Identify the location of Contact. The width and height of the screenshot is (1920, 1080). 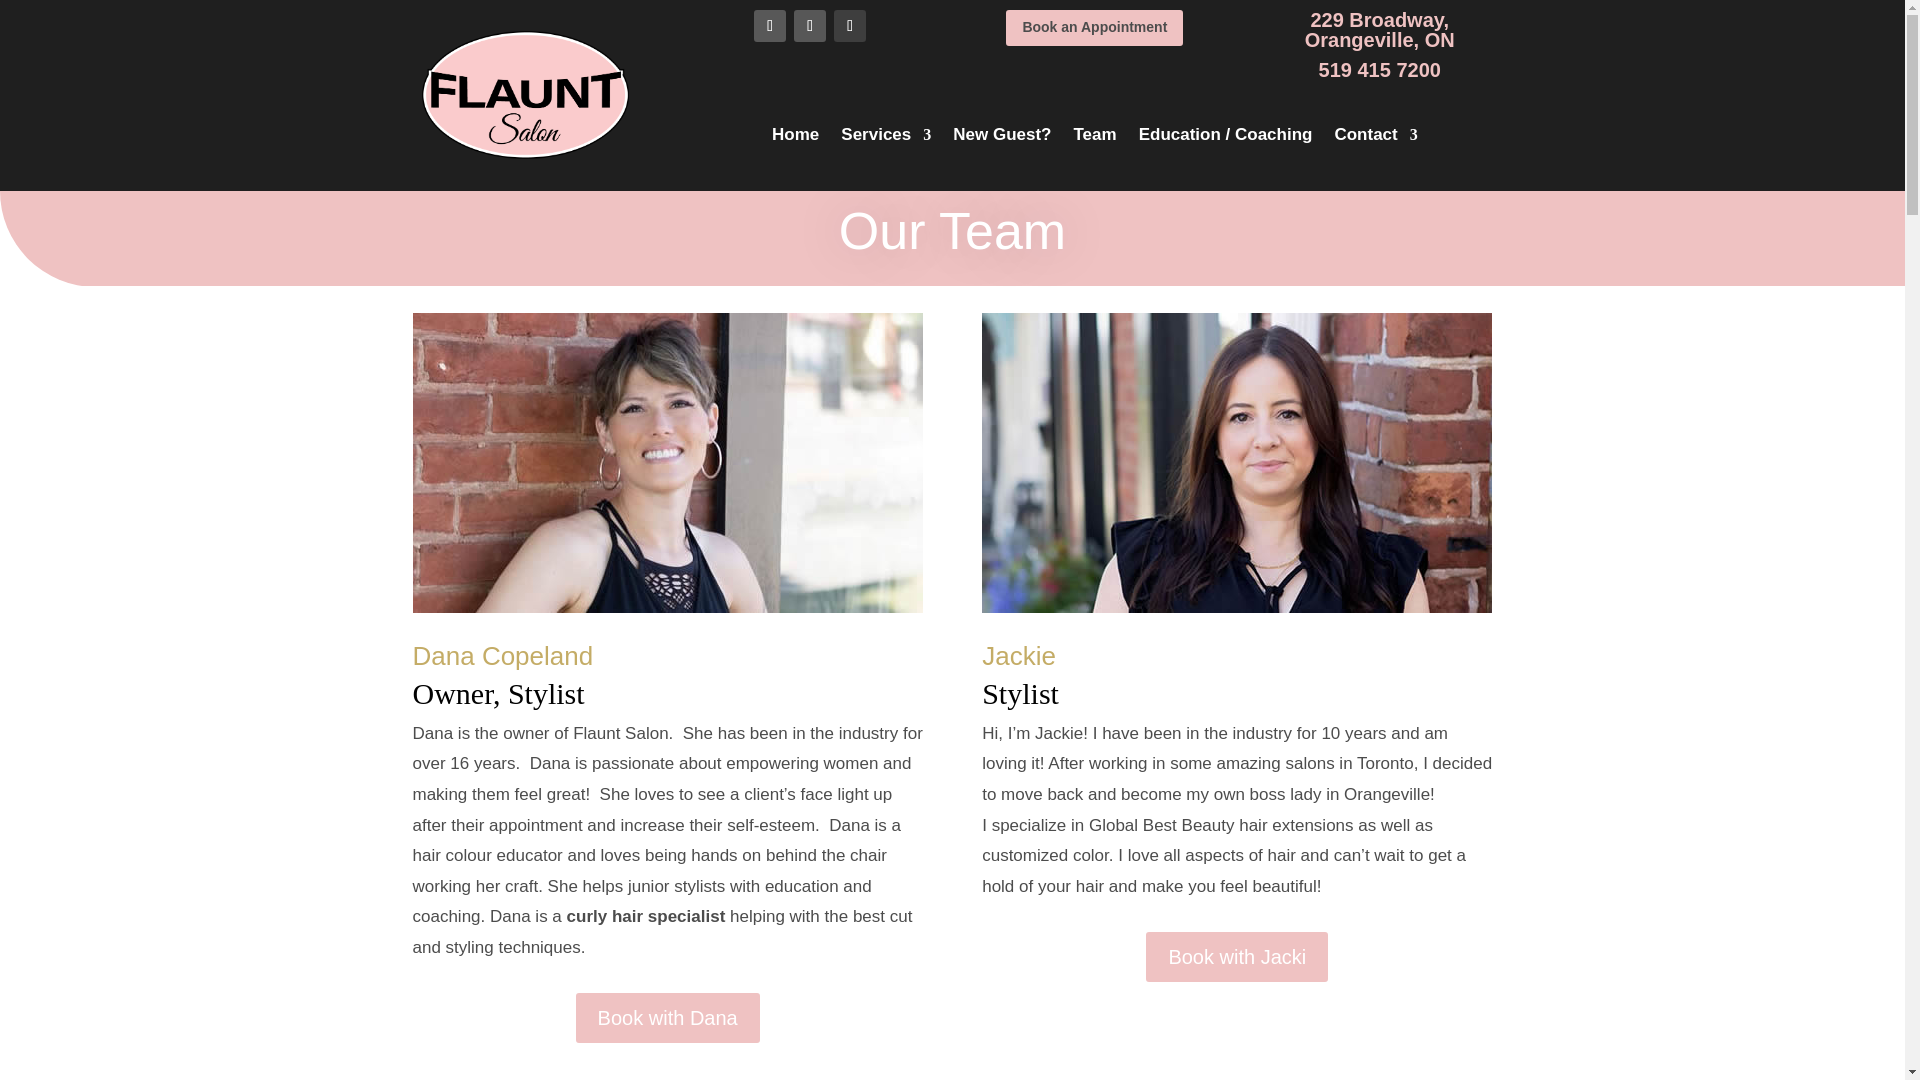
(1375, 139).